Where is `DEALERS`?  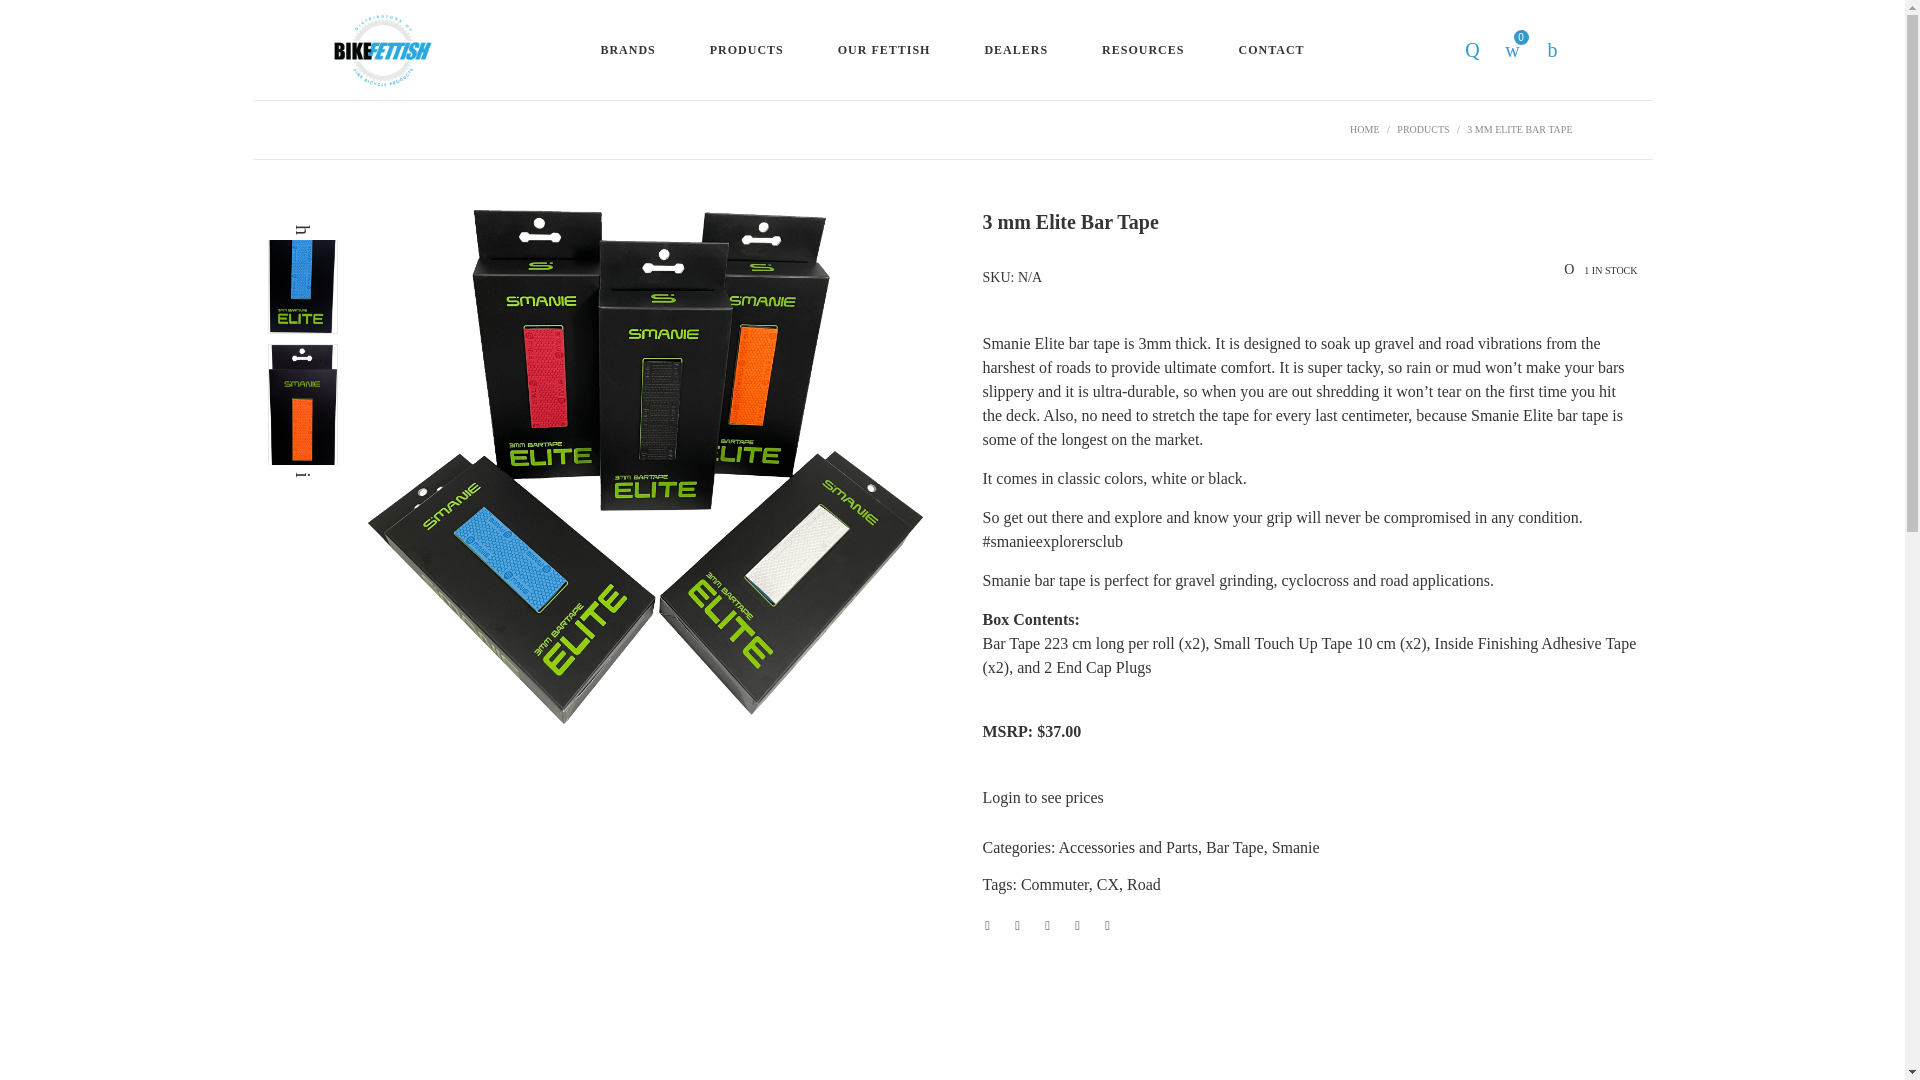
DEALERS is located at coordinates (1016, 50).